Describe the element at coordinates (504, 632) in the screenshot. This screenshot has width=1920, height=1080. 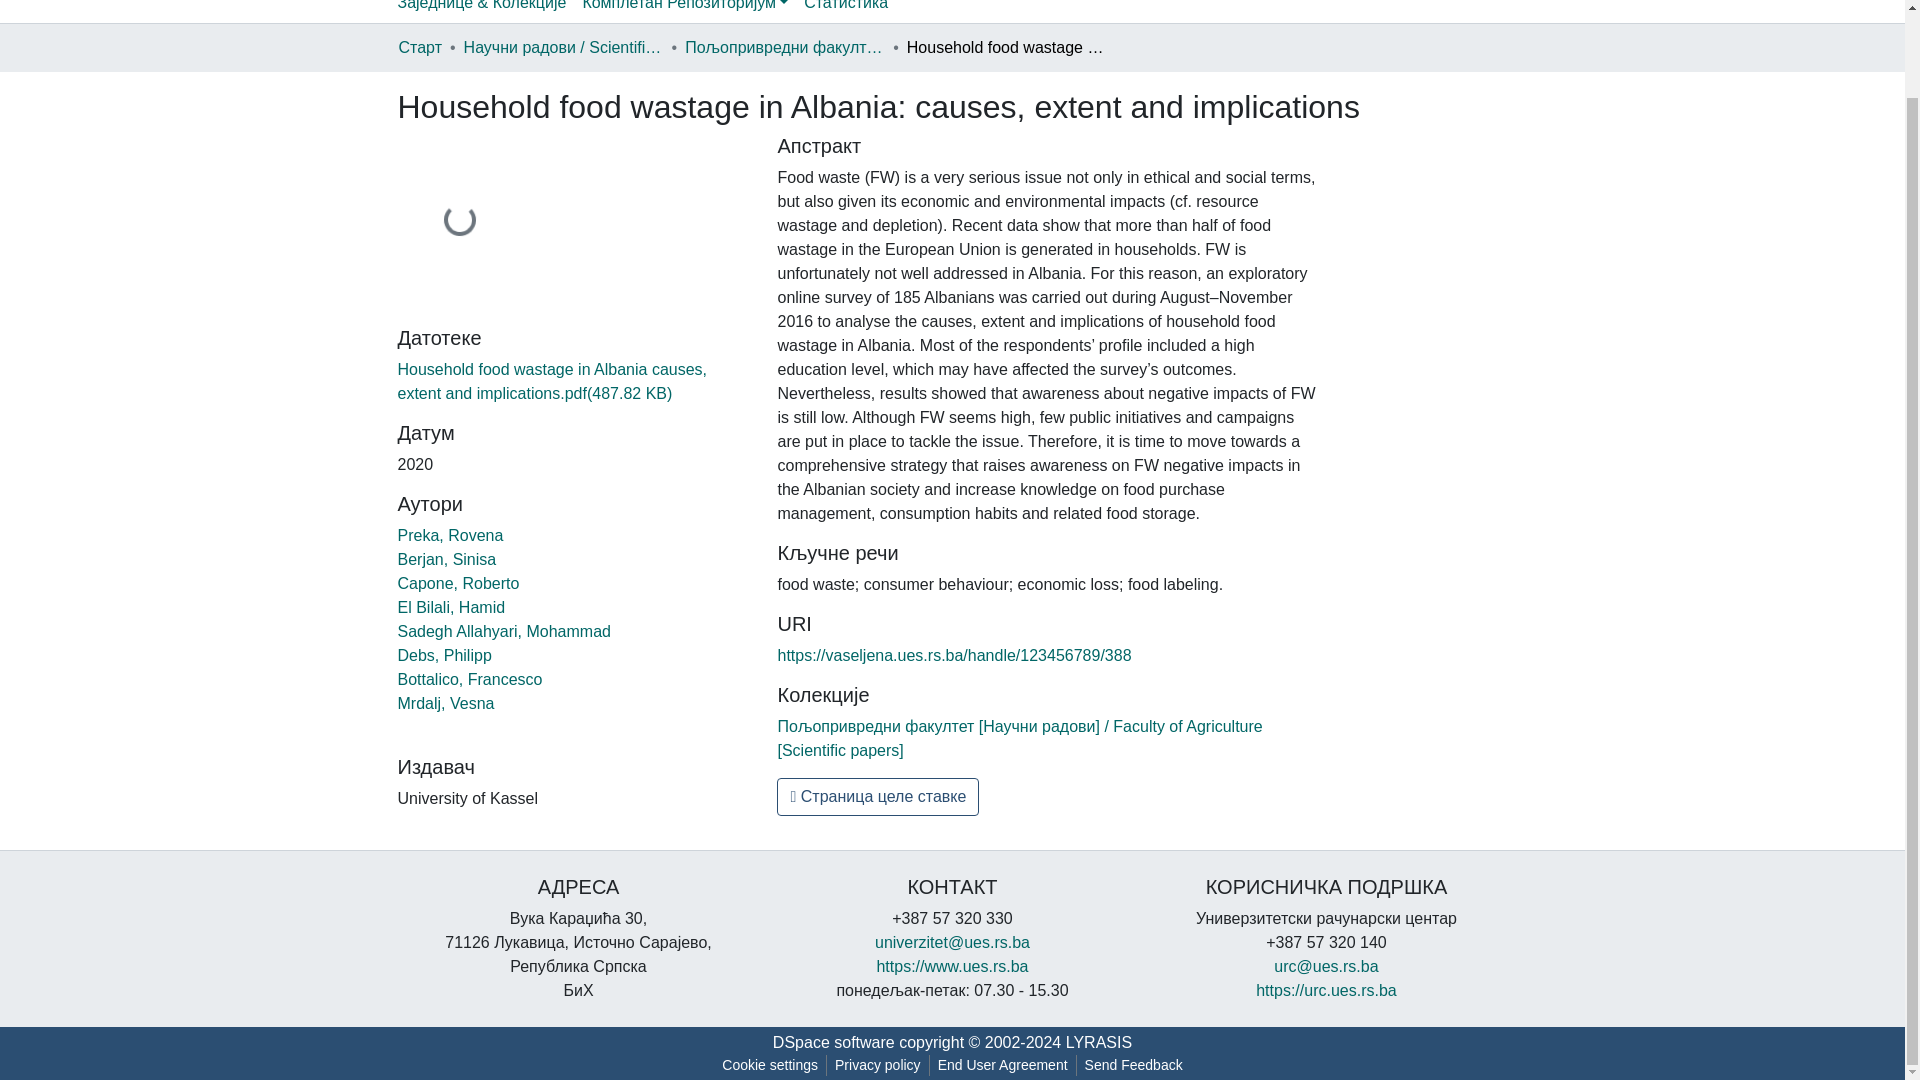
I see `Sadegh Allahyari, Mohammad` at that location.